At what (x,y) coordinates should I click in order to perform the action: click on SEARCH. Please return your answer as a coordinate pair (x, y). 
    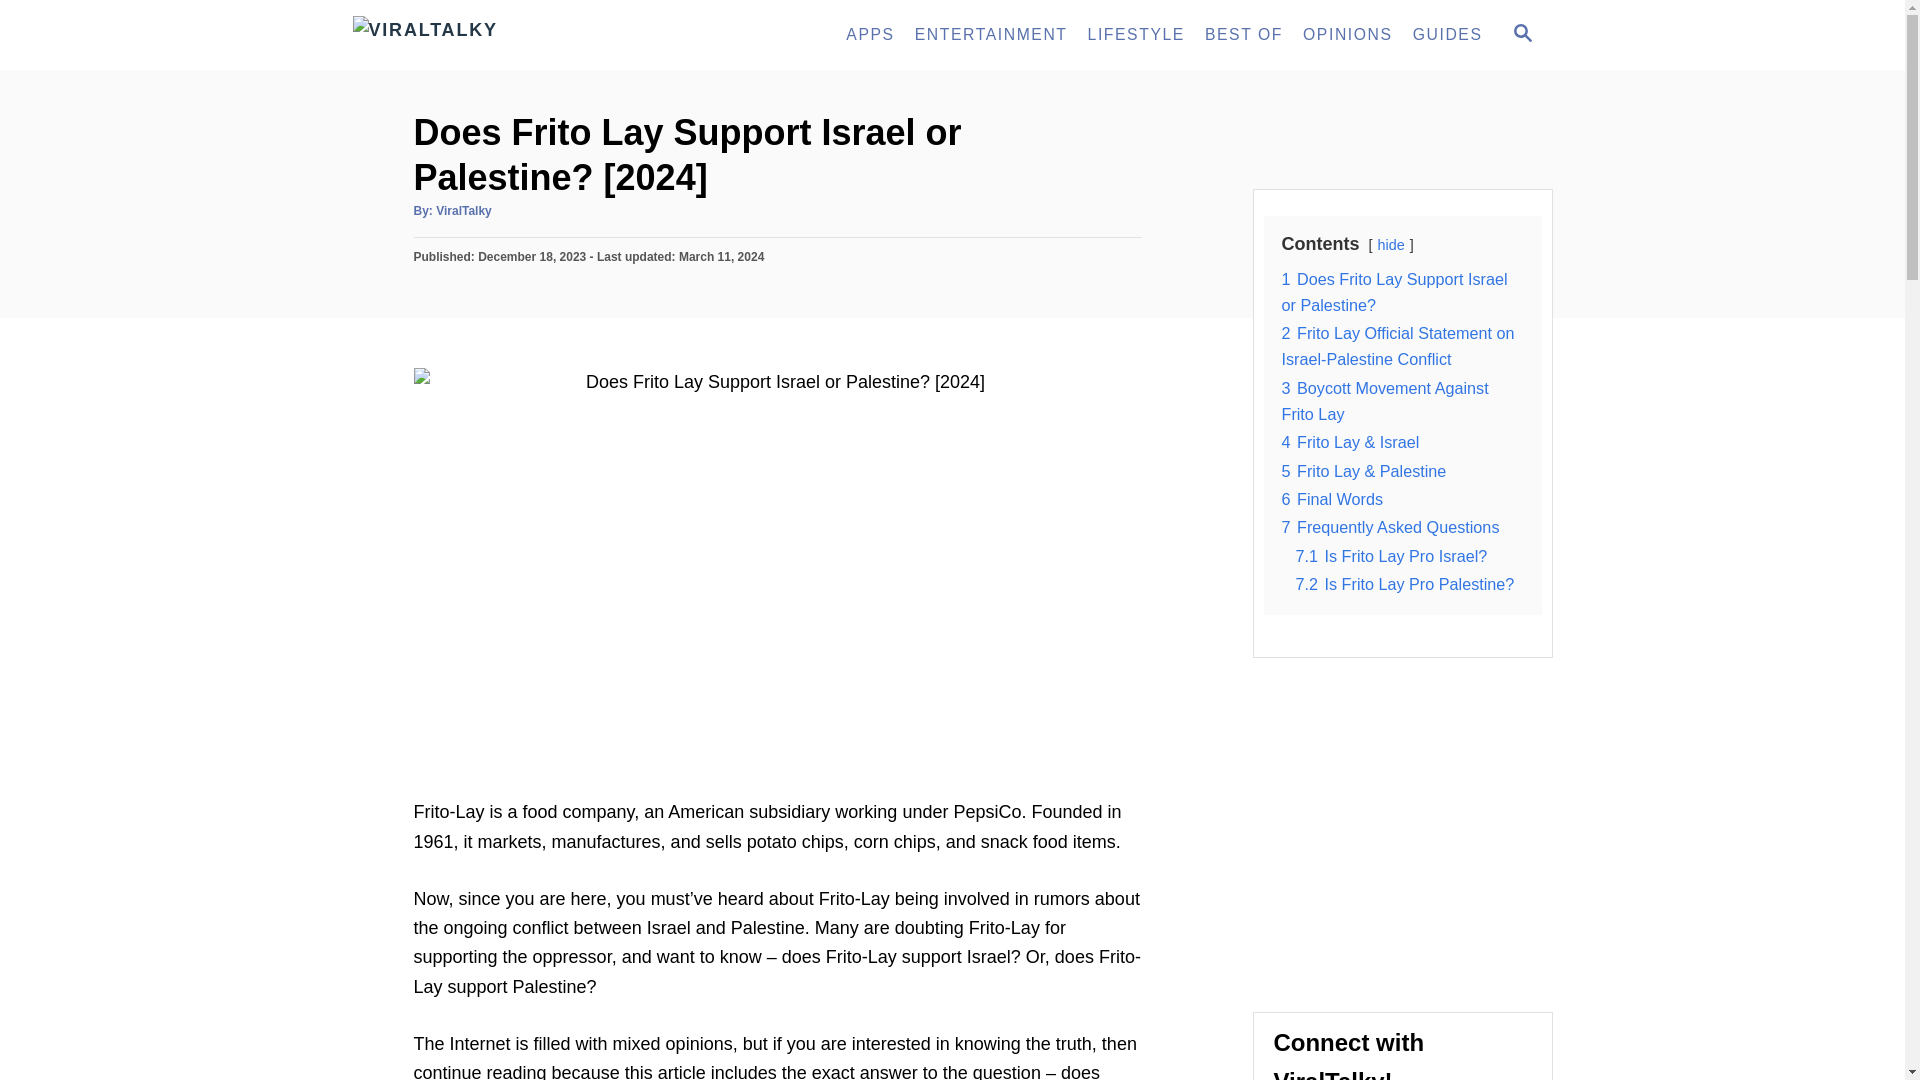
    Looking at the image, I should click on (1521, 34).